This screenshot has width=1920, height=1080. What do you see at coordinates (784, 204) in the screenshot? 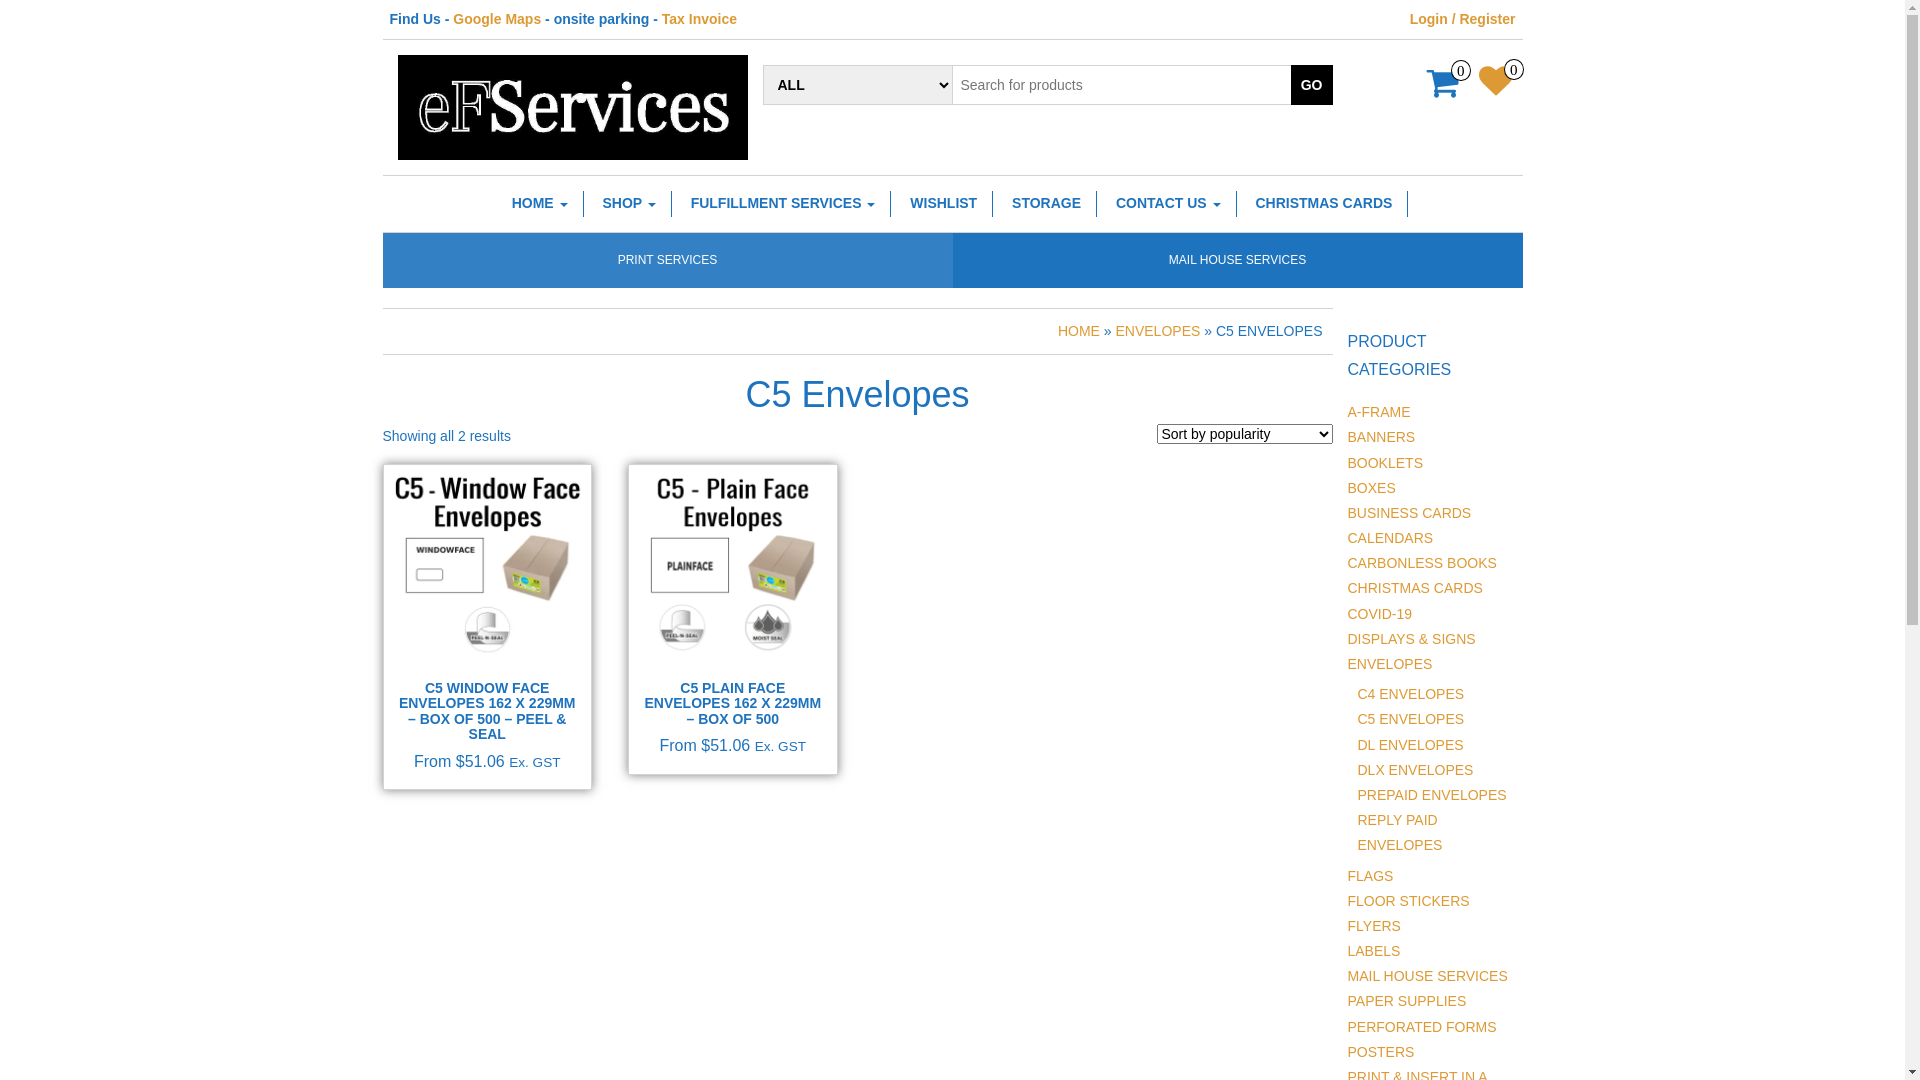
I see `FULFILLMENT SERVICES` at bounding box center [784, 204].